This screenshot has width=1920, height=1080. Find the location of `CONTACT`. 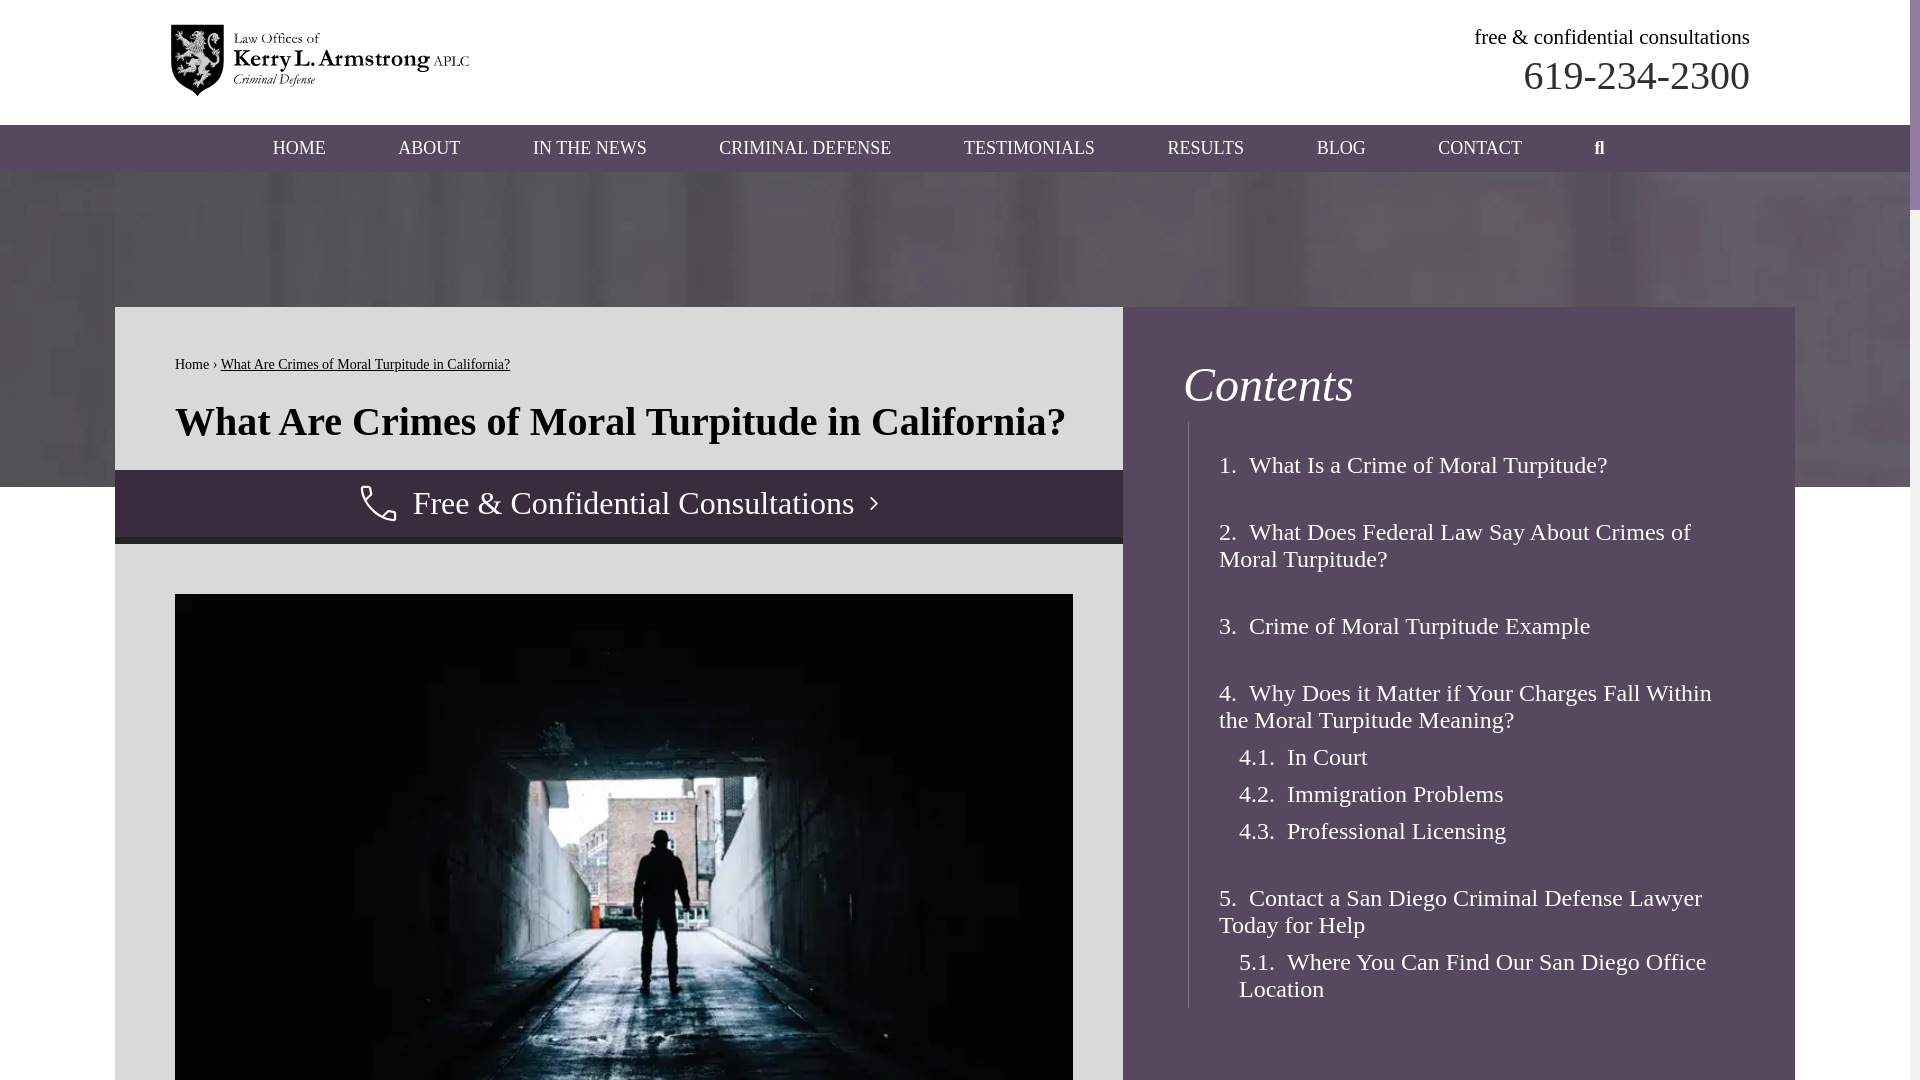

CONTACT is located at coordinates (1480, 148).